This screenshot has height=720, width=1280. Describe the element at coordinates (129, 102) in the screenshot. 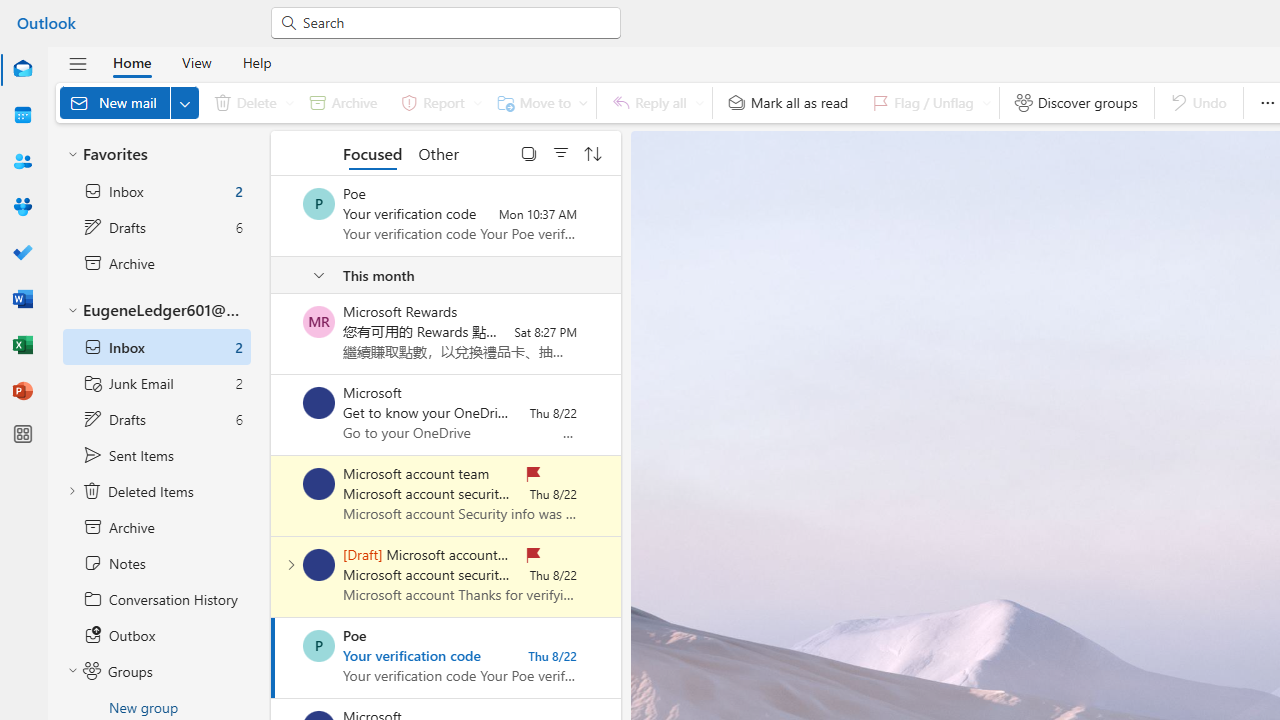

I see `New mail` at that location.